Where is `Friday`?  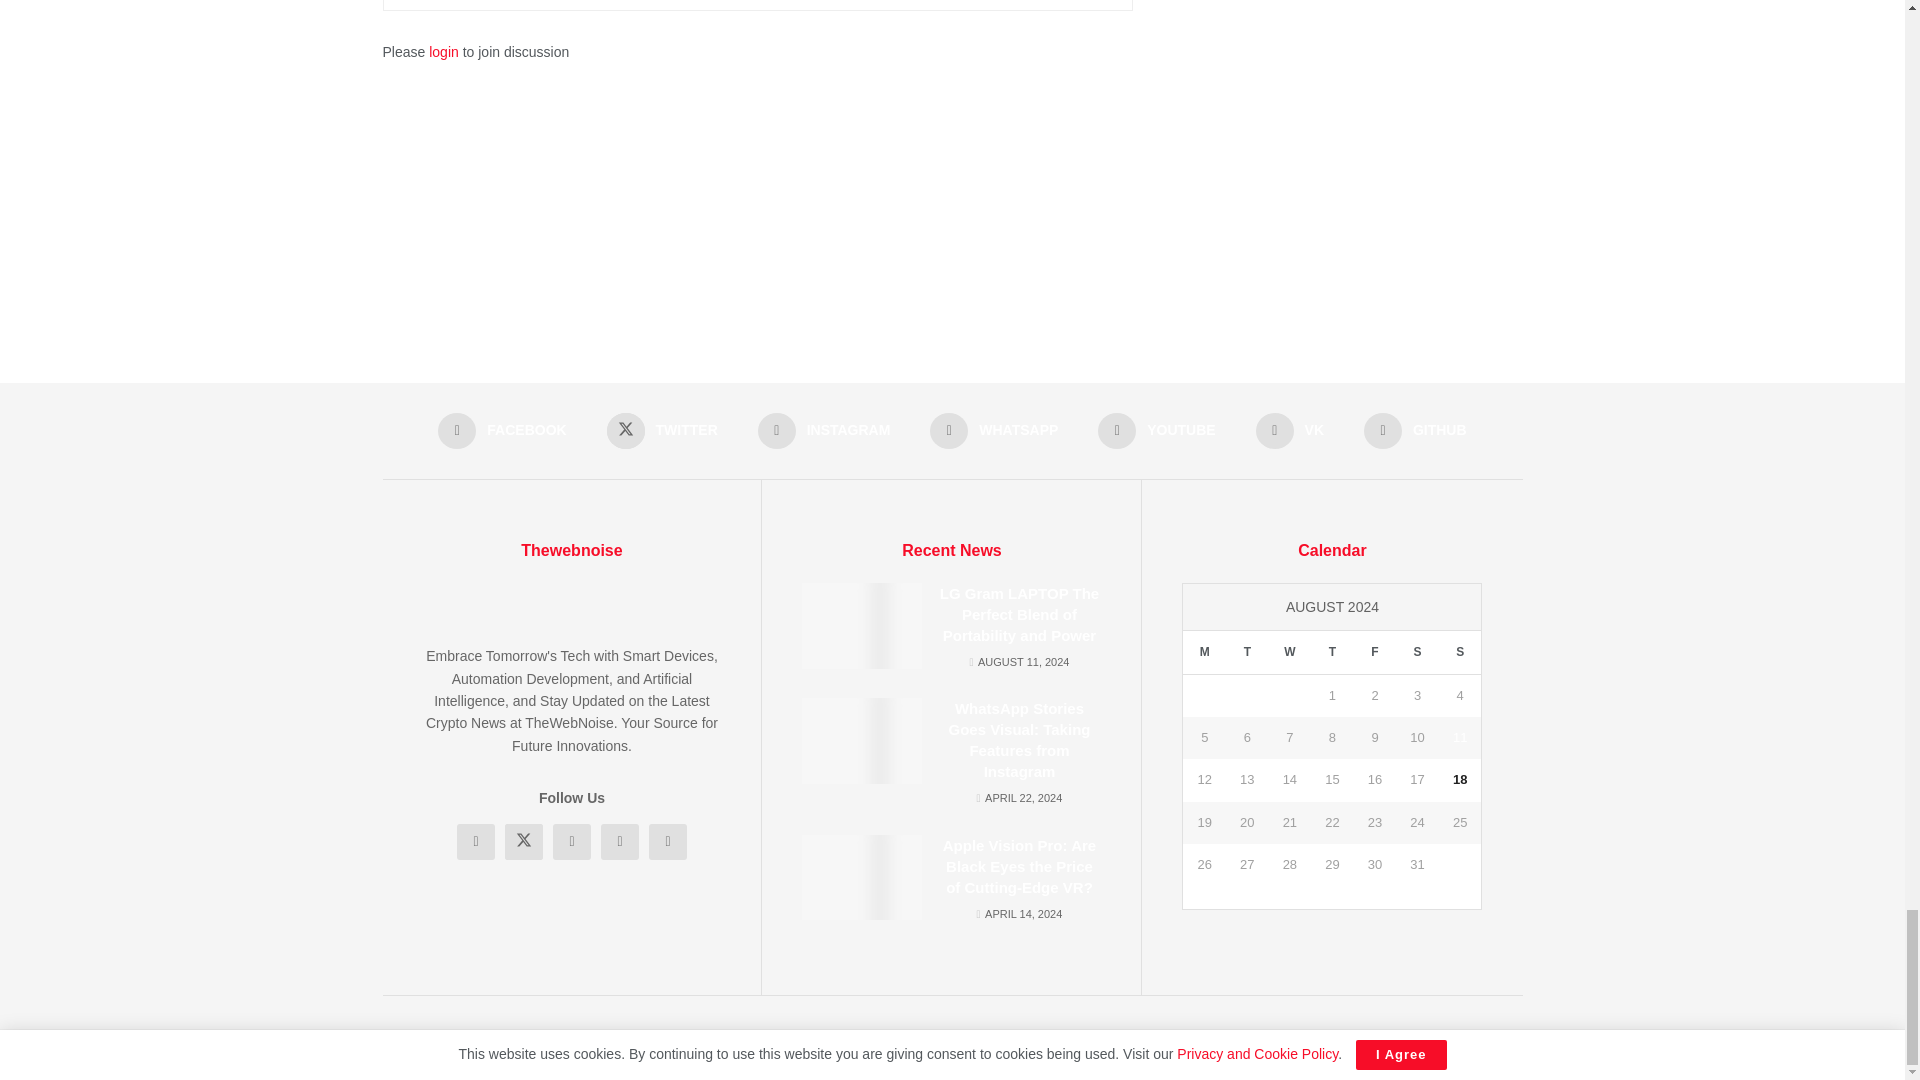 Friday is located at coordinates (1375, 652).